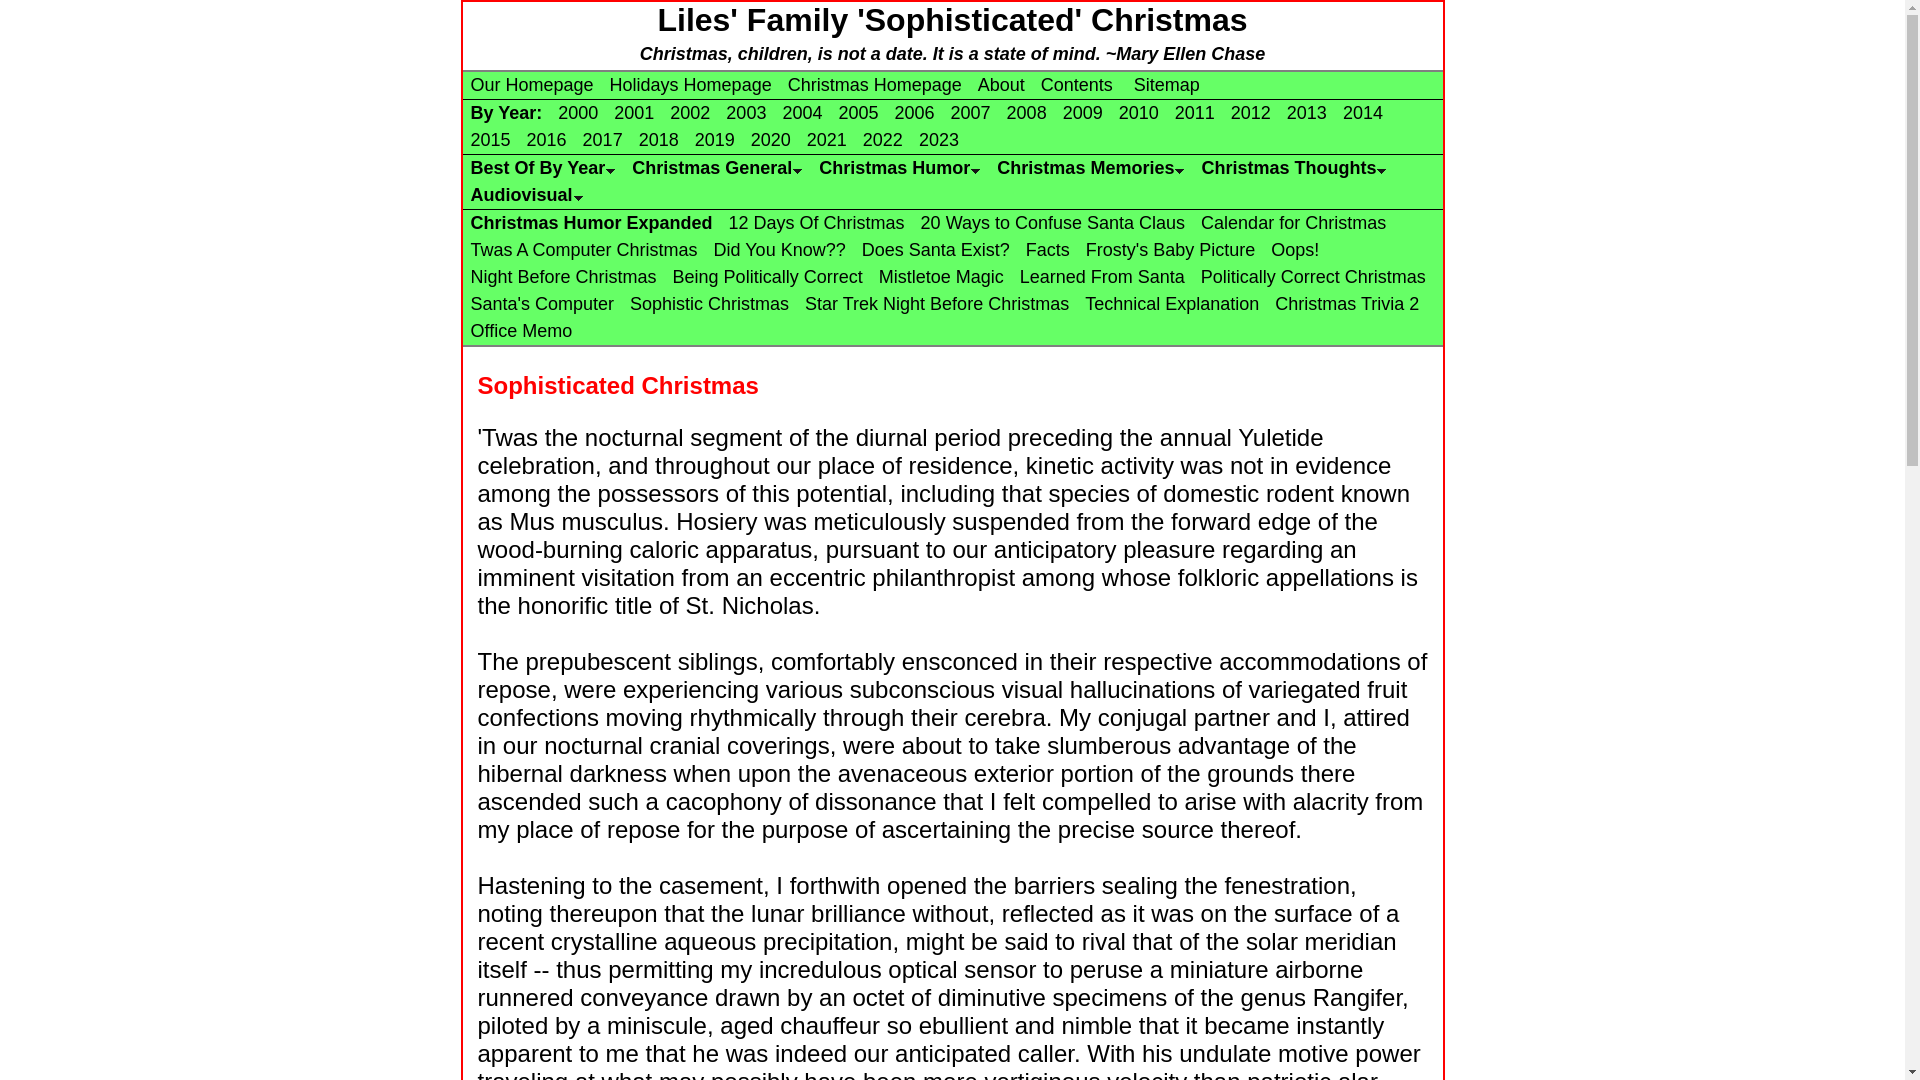 The height and width of the screenshot is (1080, 1920). Describe the element at coordinates (1164, 84) in the screenshot. I see ` Sitemap` at that location.